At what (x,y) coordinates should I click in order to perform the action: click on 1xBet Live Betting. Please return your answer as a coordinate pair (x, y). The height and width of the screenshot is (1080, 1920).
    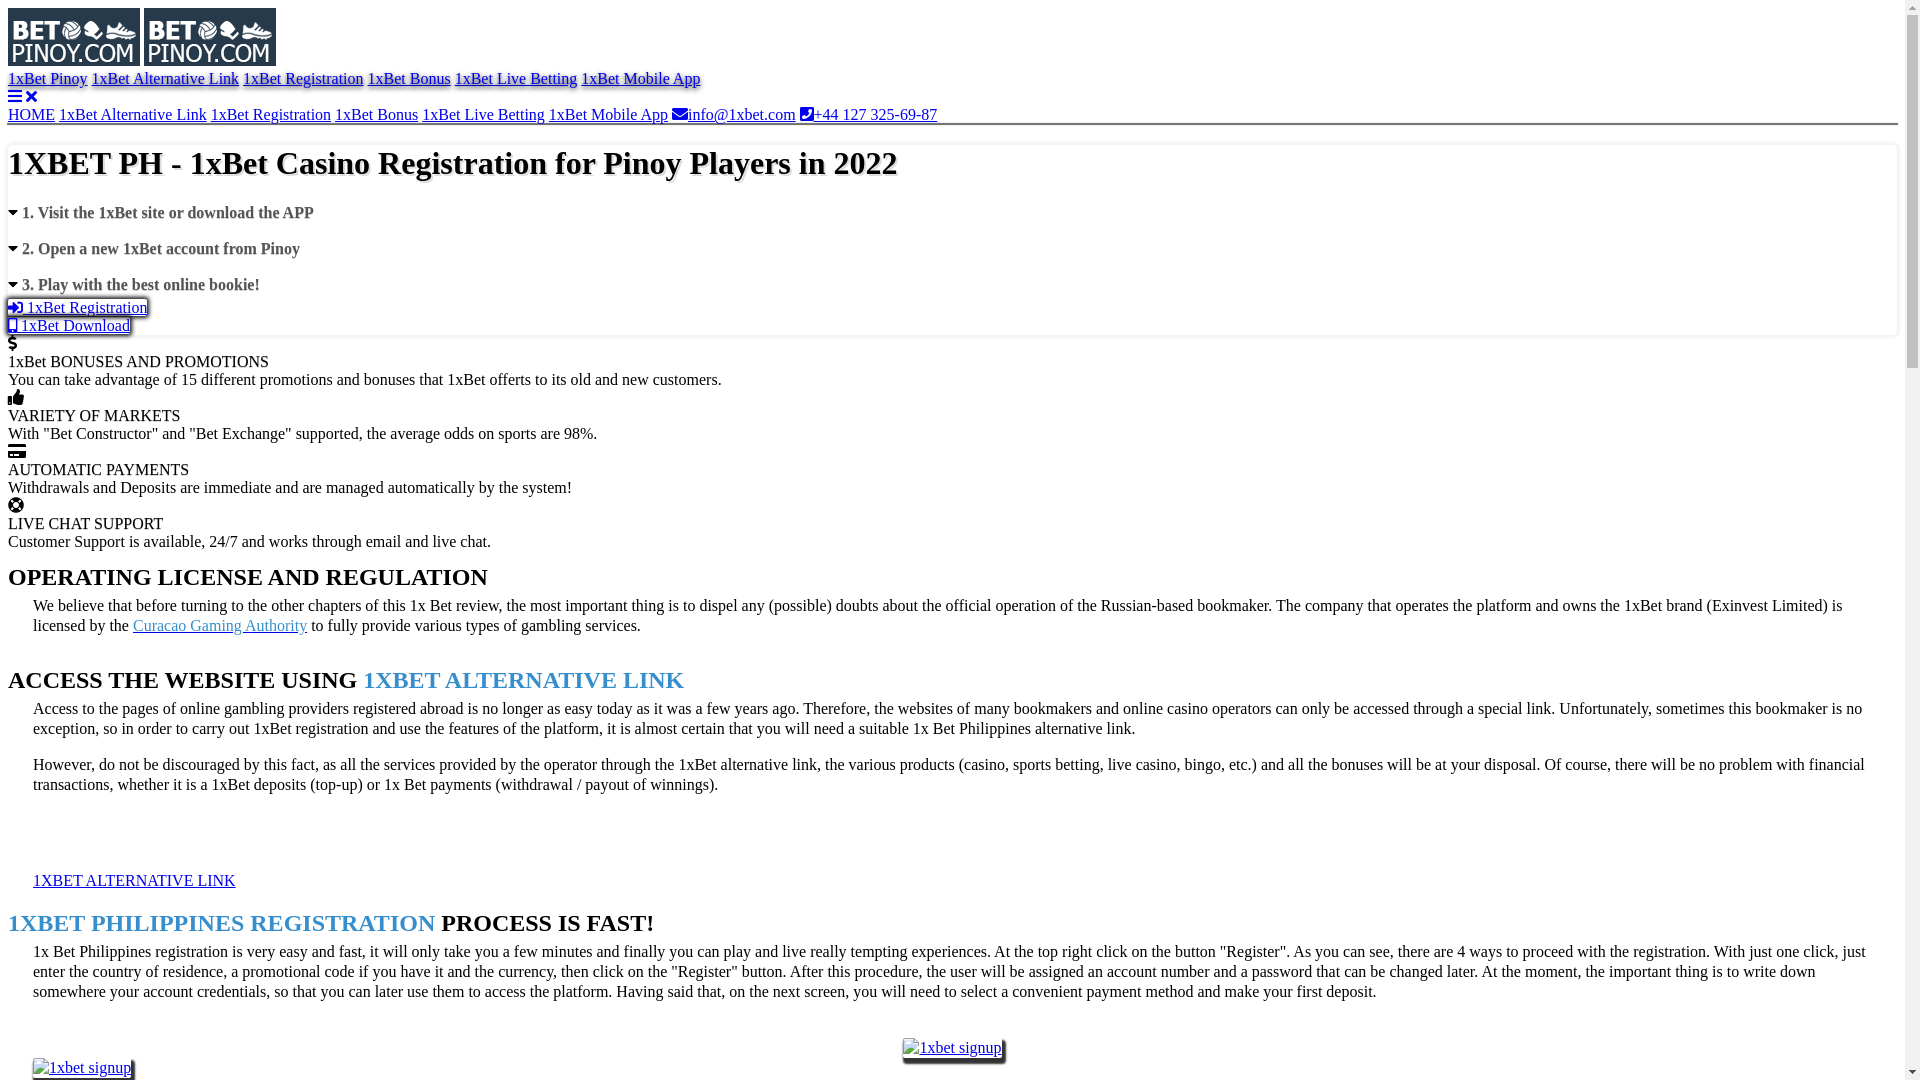
    Looking at the image, I should click on (484, 114).